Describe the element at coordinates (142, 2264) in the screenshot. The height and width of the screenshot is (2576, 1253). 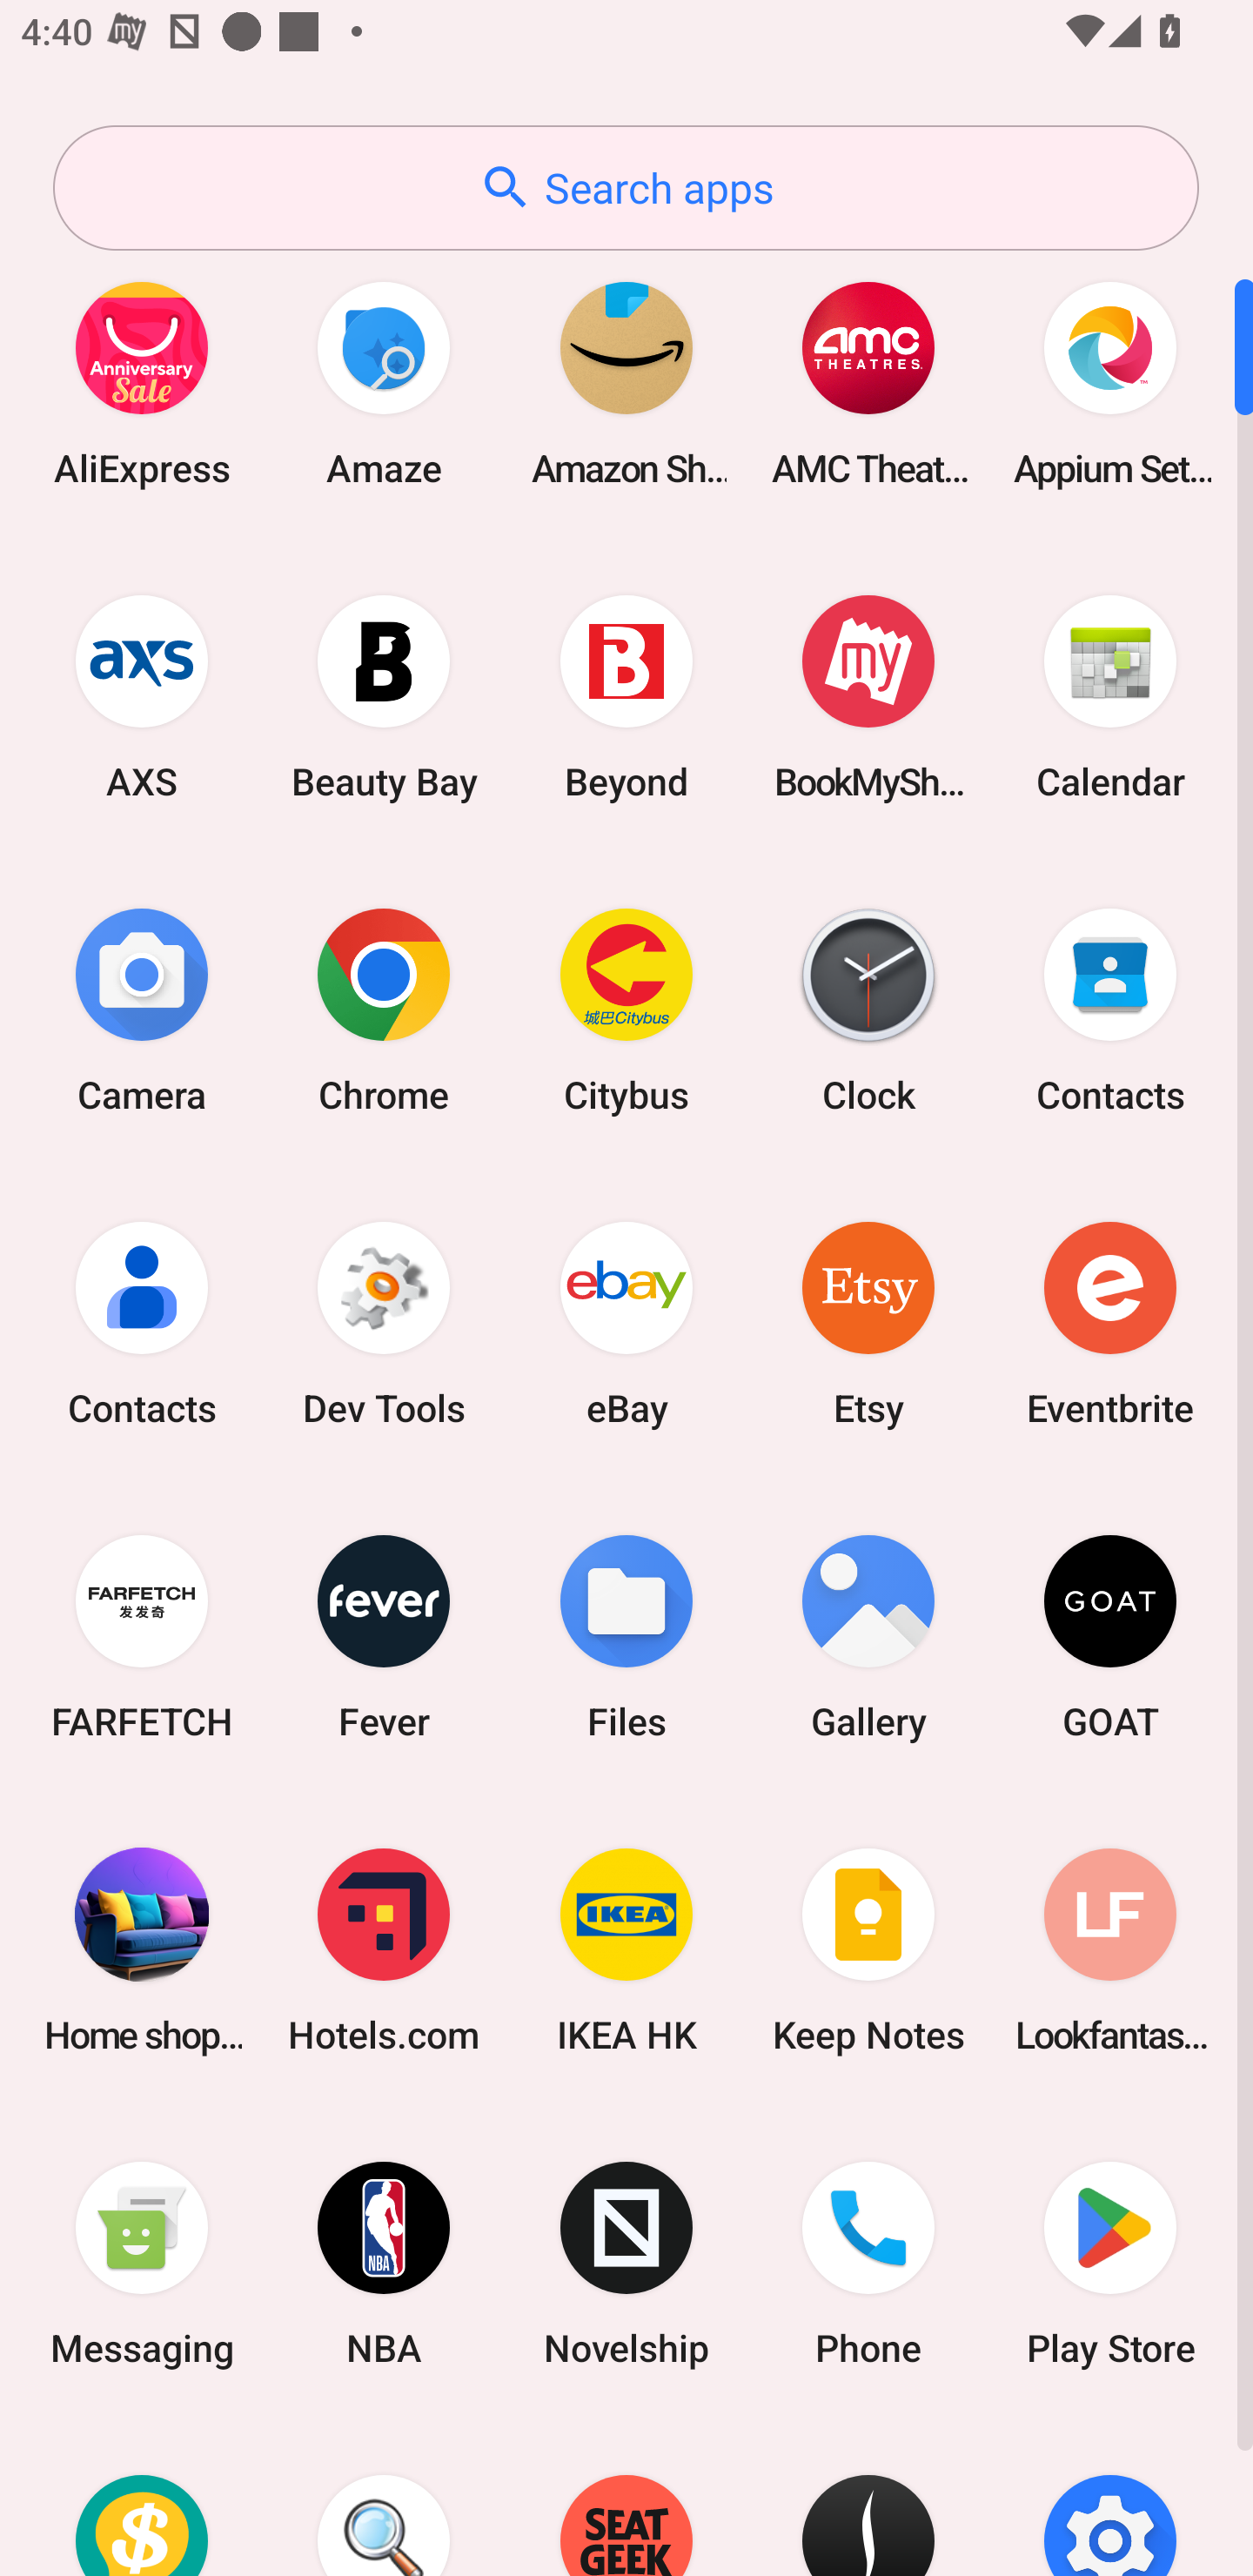
I see `Messaging` at that location.